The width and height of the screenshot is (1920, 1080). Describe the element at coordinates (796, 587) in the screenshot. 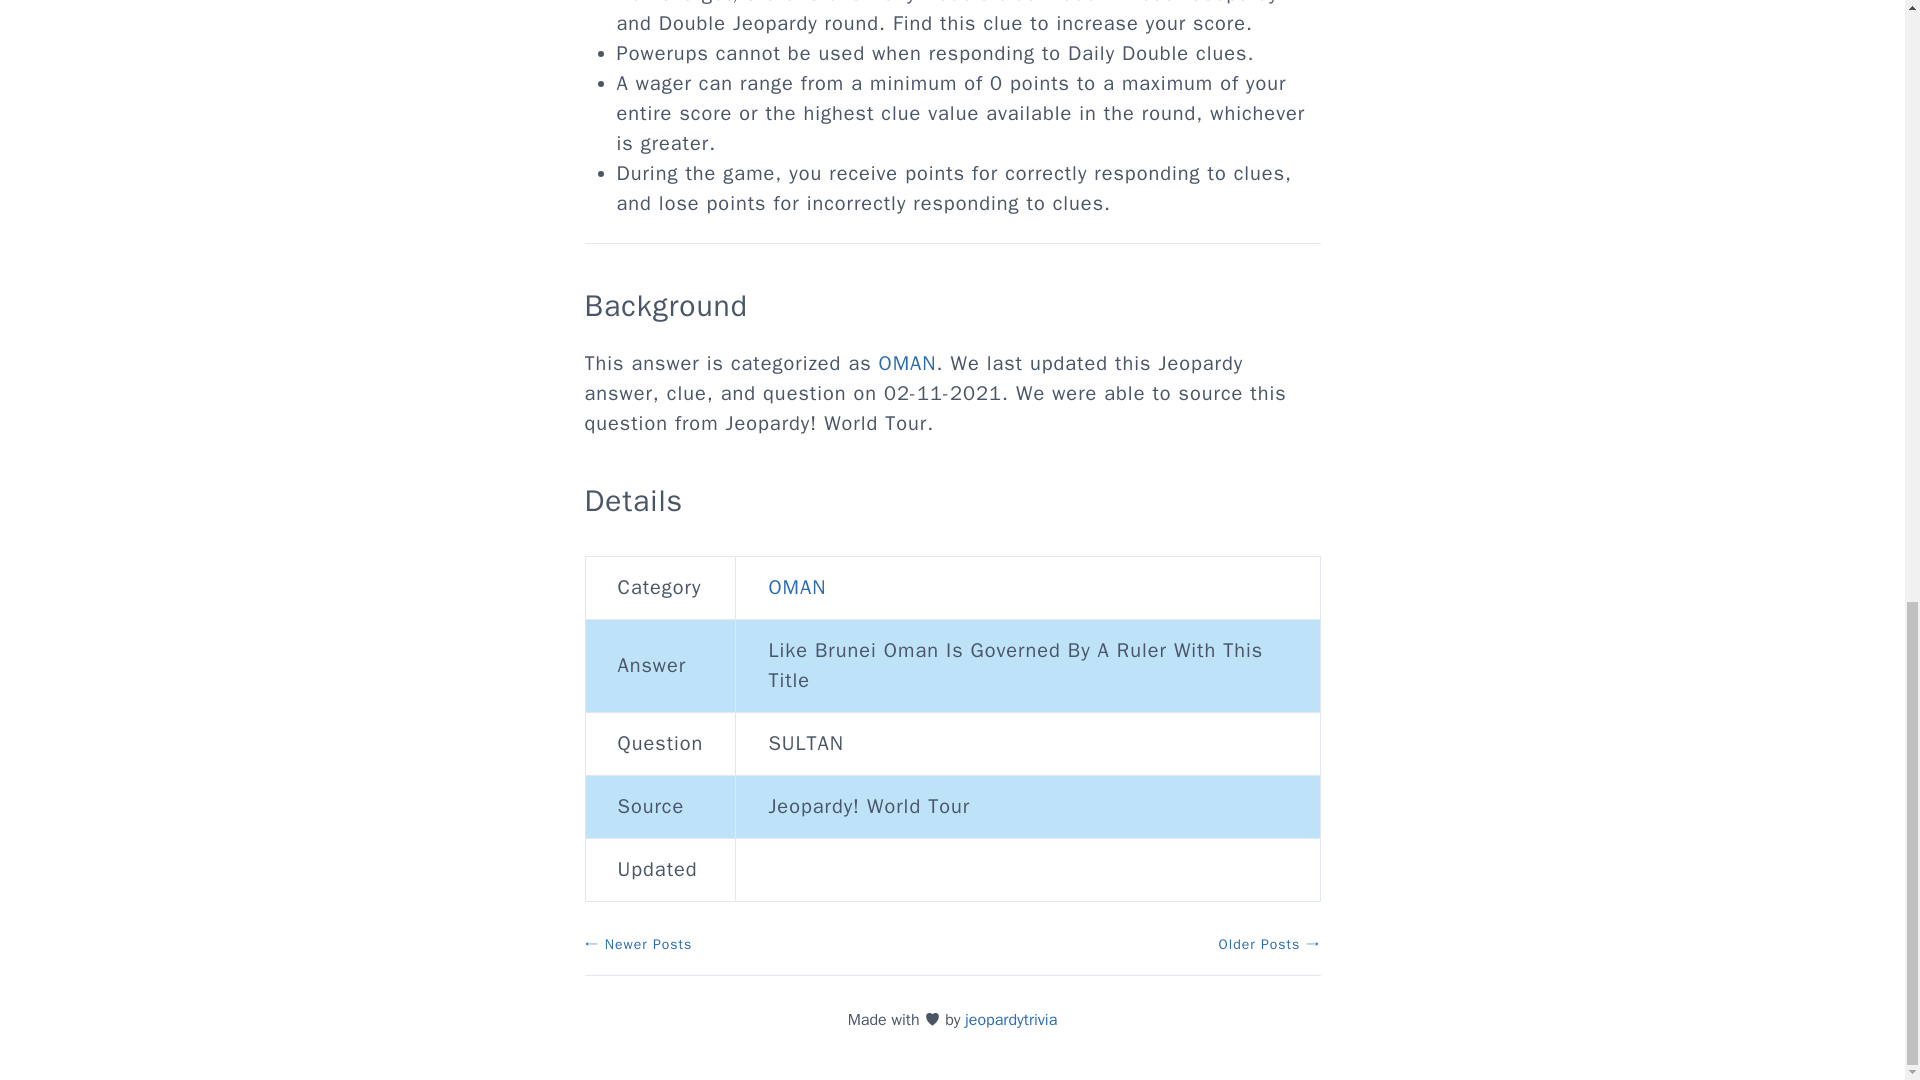

I see `OMAN` at that location.